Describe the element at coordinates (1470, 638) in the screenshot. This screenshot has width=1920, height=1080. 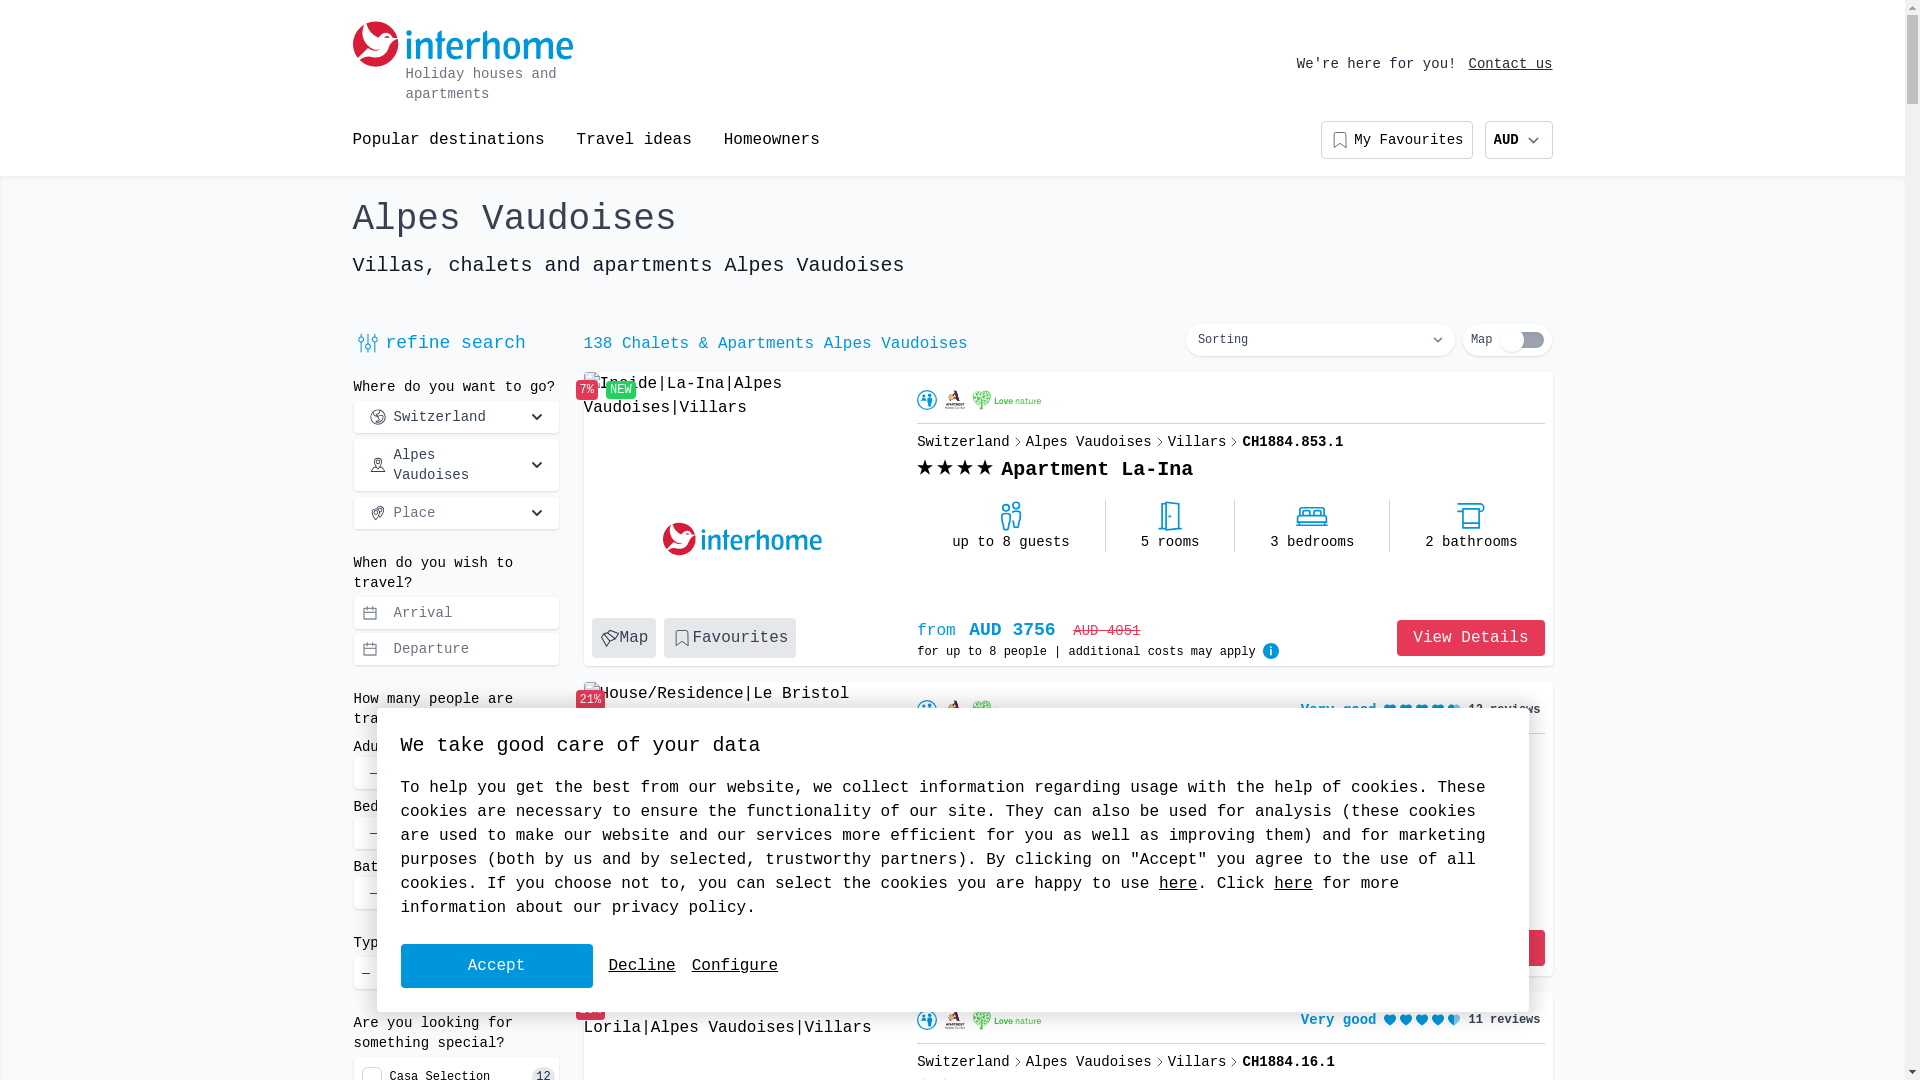
I see `View Details` at that location.